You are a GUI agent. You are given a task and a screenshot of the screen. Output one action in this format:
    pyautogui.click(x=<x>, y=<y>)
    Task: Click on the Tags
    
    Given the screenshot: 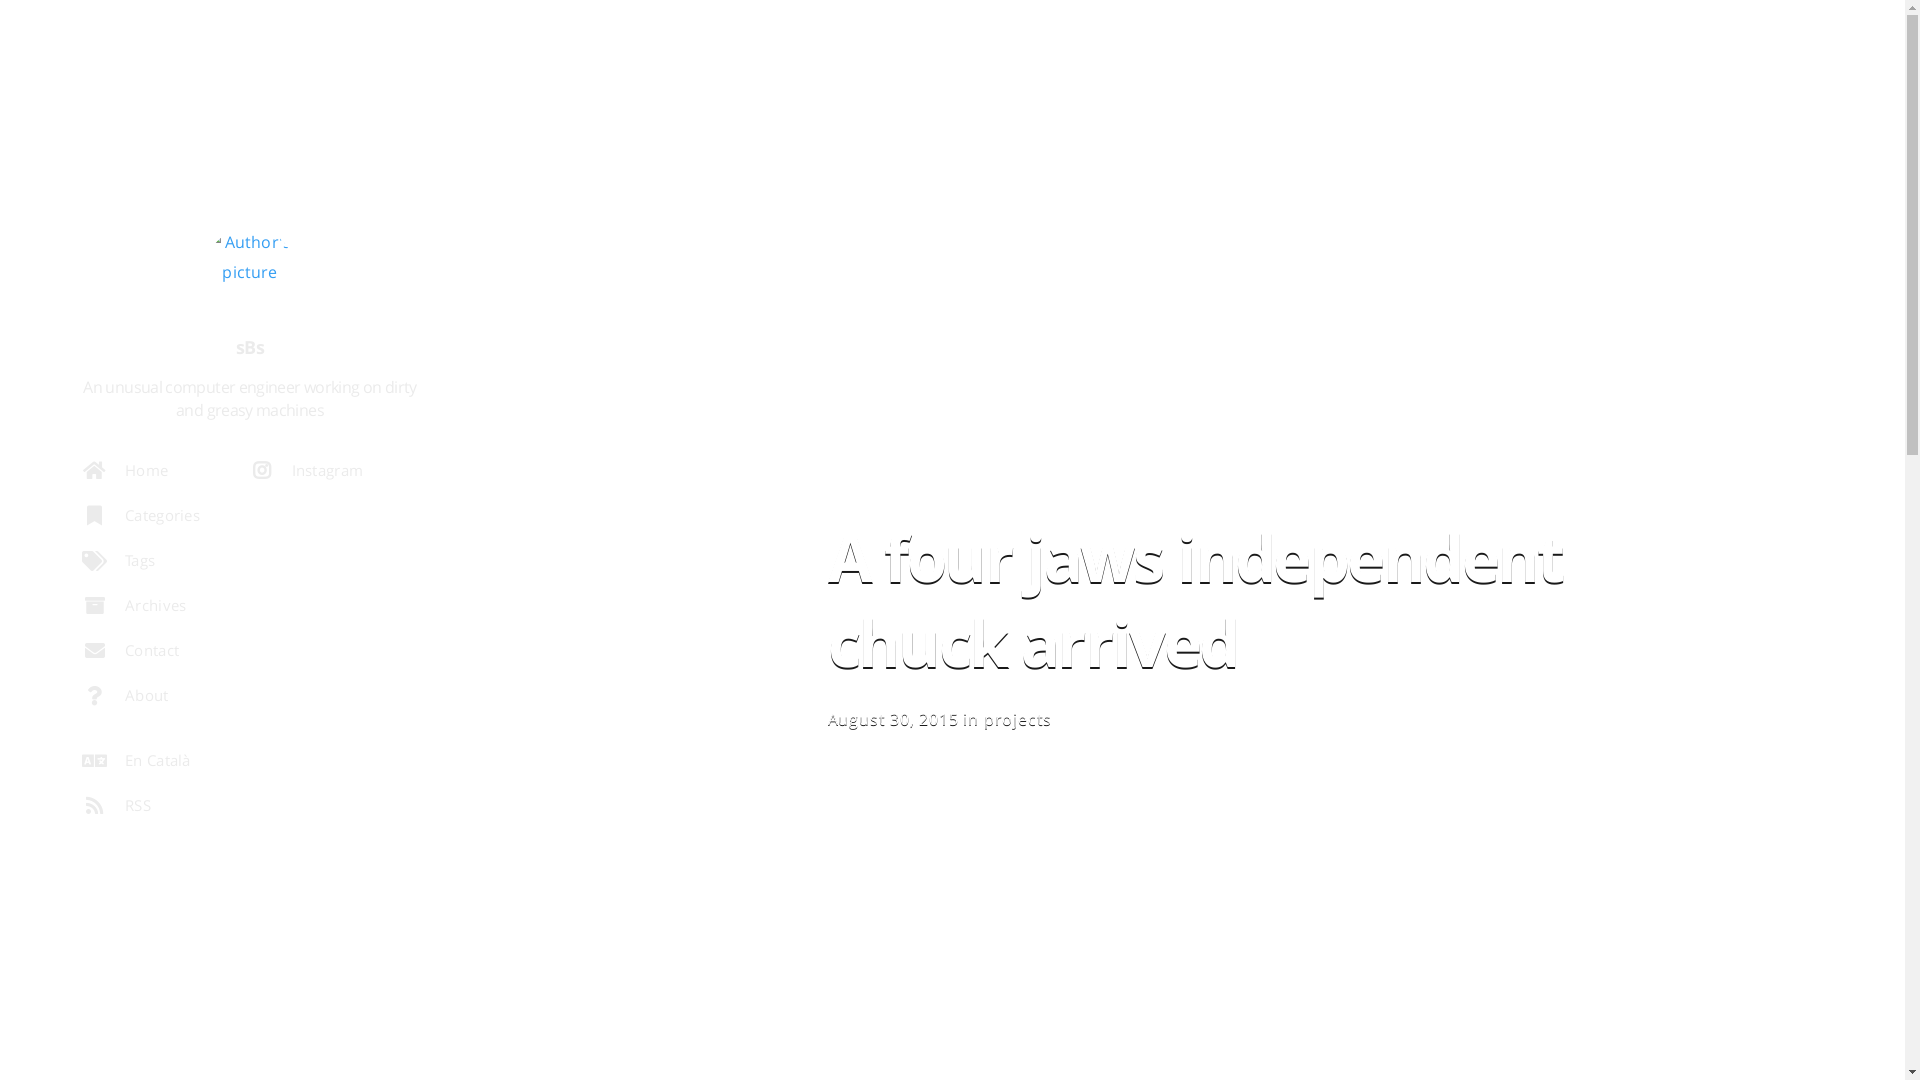 What is the action you would take?
    pyautogui.click(x=154, y=566)
    